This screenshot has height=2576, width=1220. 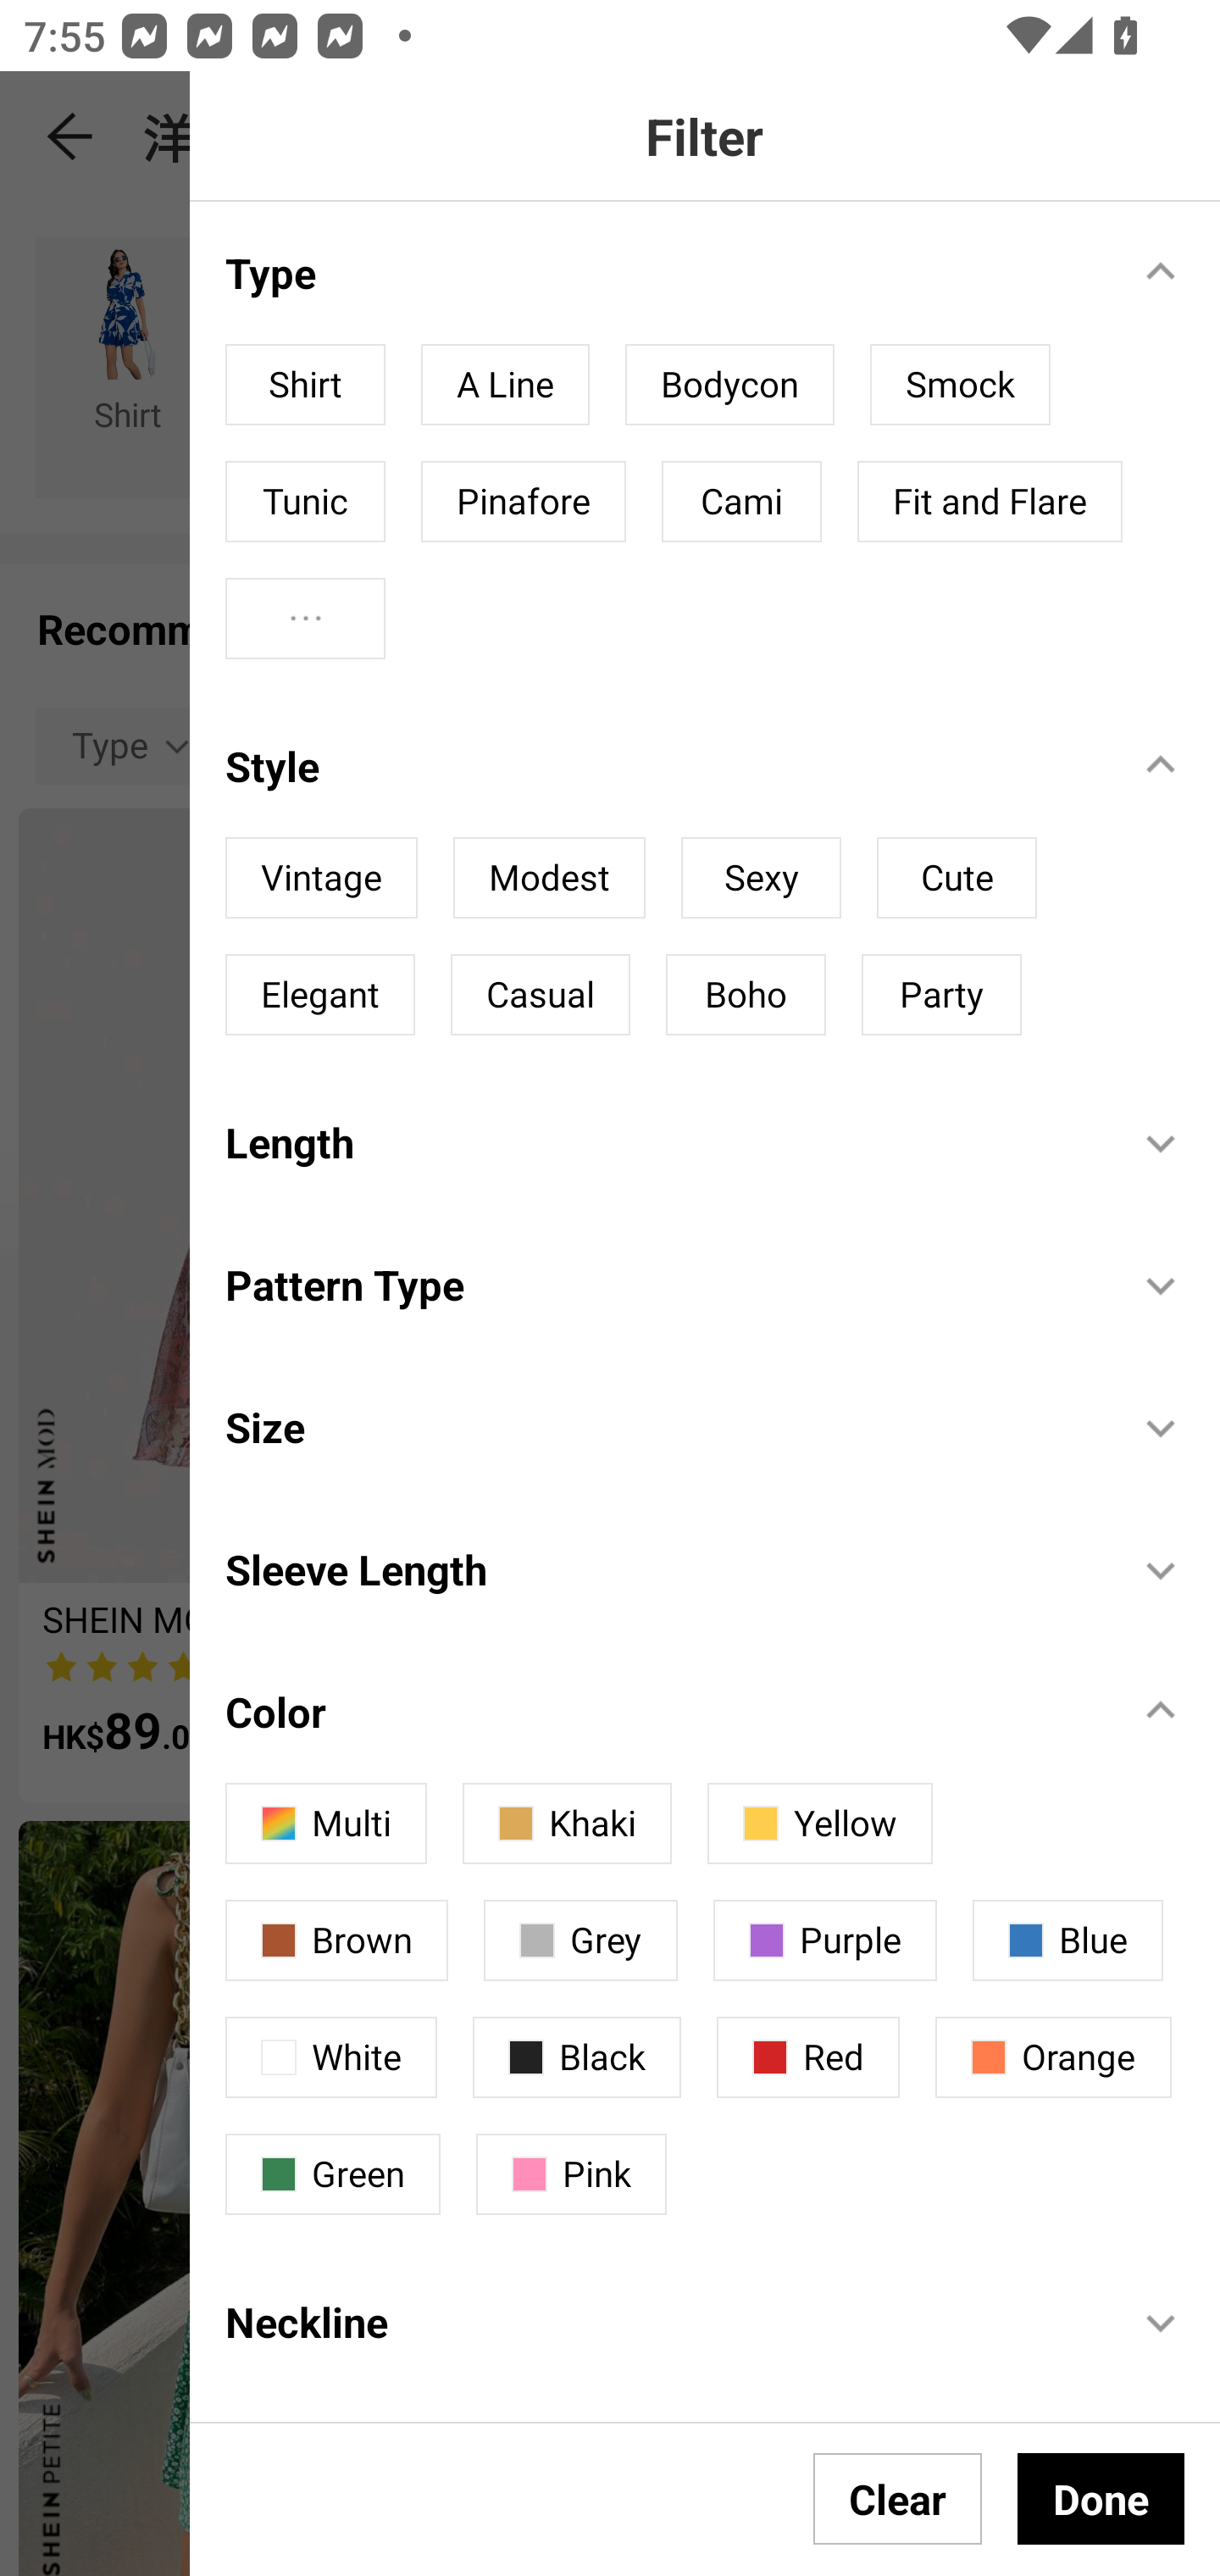 I want to click on Type, so click(x=663, y=273).